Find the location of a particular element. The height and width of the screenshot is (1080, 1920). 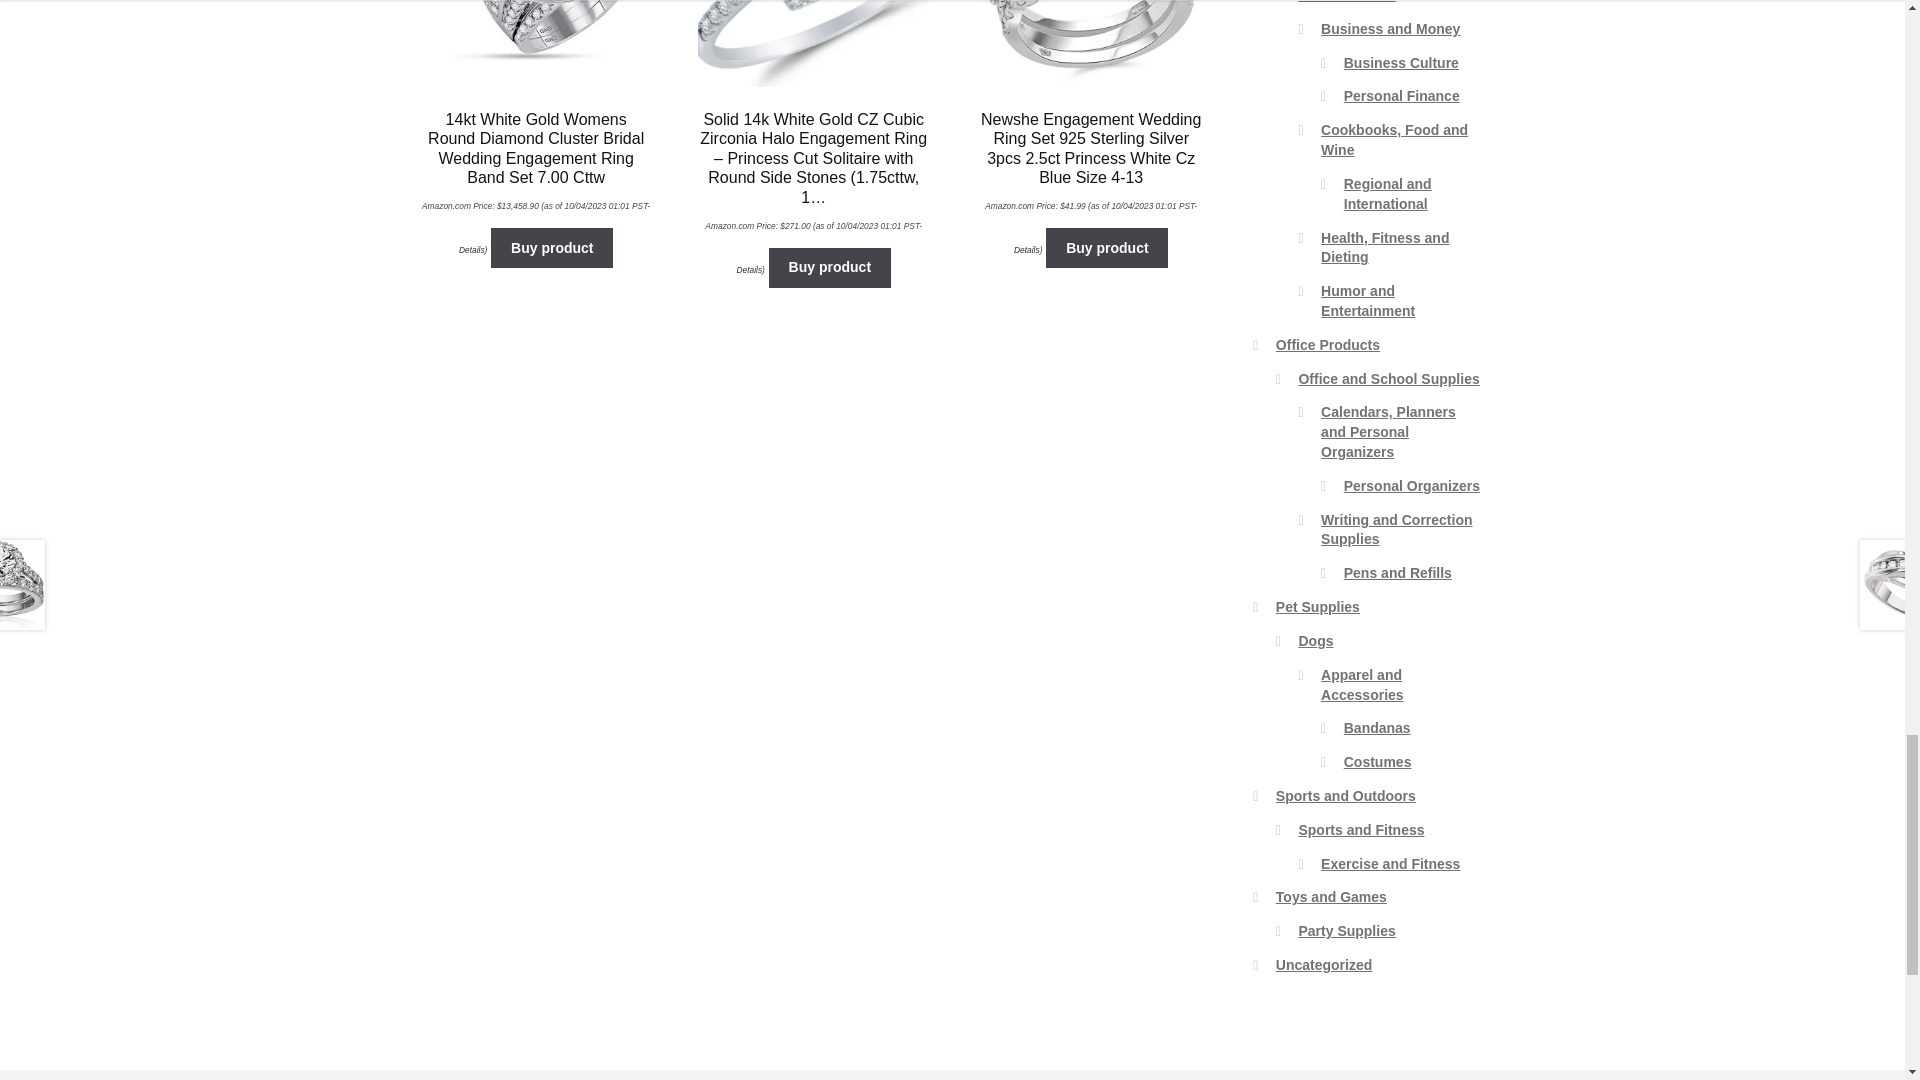

Details is located at coordinates (472, 250).